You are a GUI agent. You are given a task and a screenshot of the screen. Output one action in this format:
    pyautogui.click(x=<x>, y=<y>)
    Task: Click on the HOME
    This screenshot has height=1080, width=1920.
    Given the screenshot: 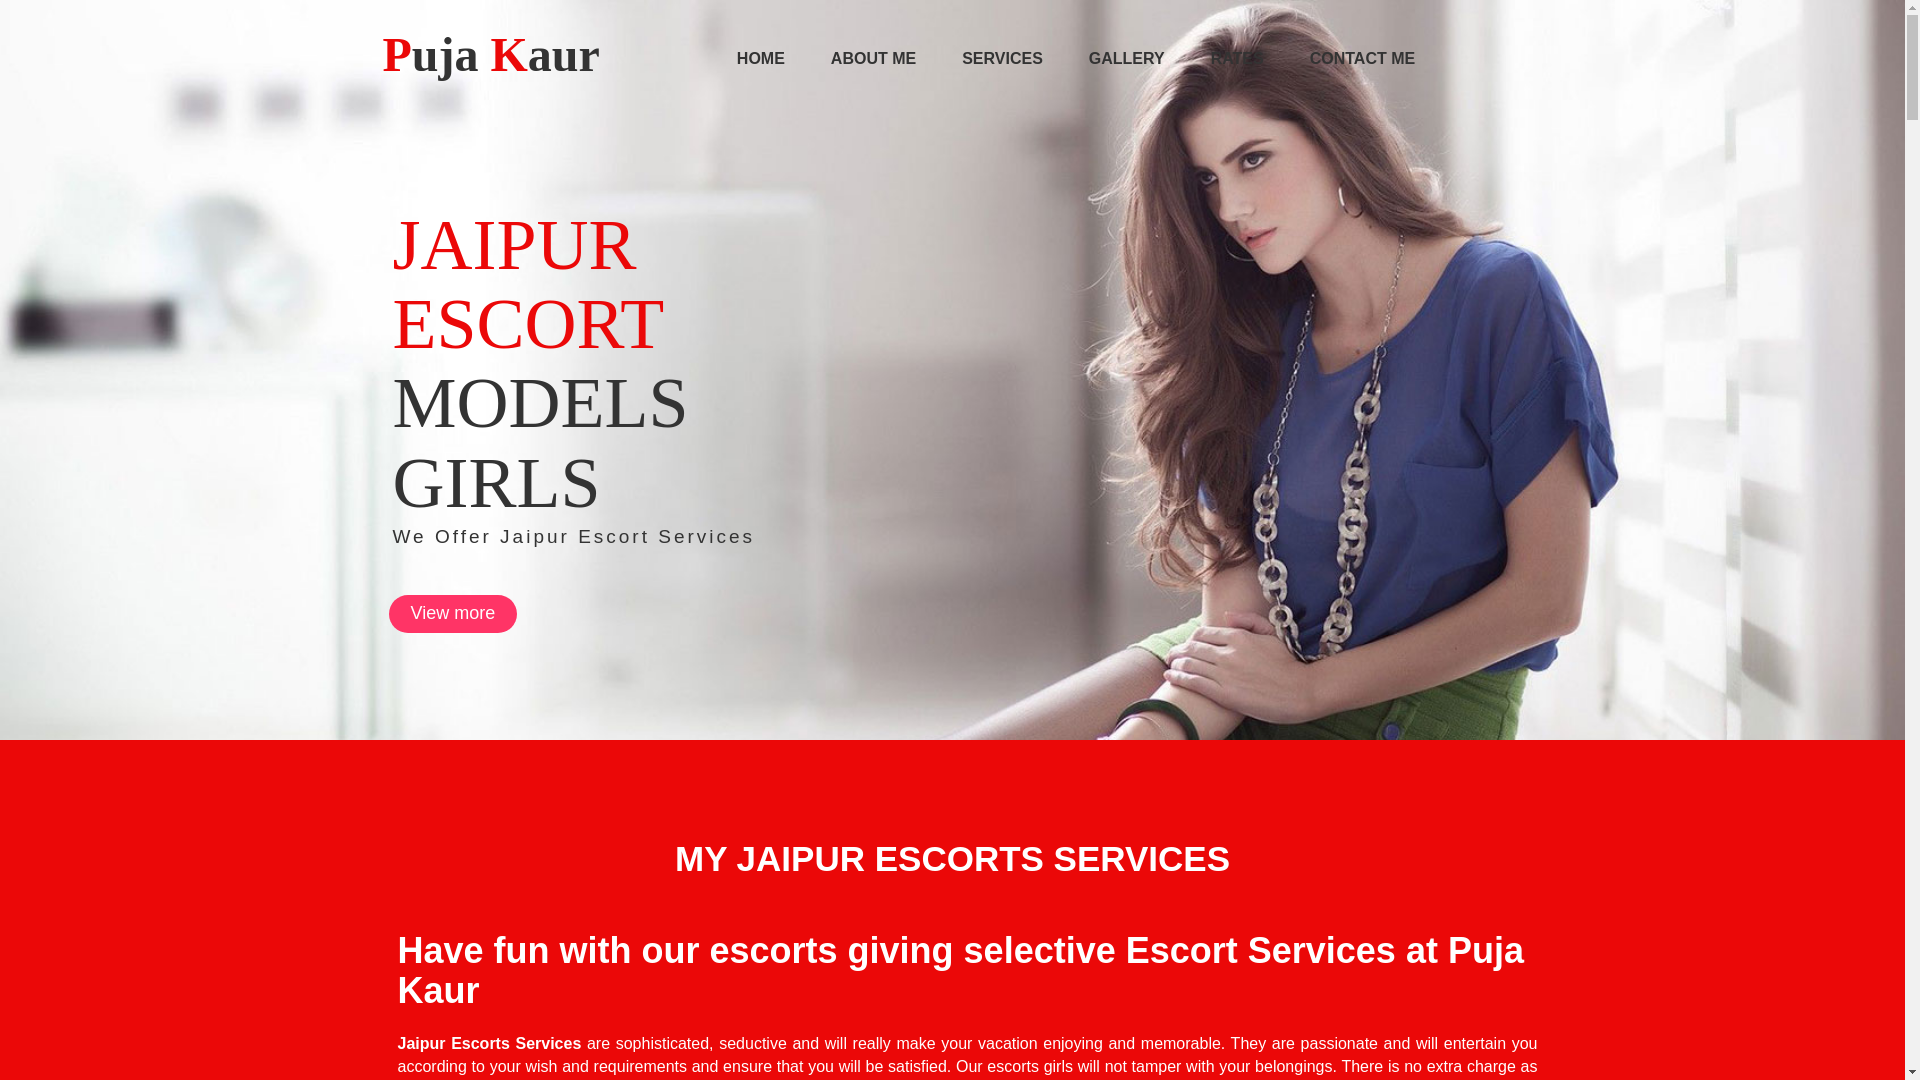 What is the action you would take?
    pyautogui.click(x=760, y=59)
    